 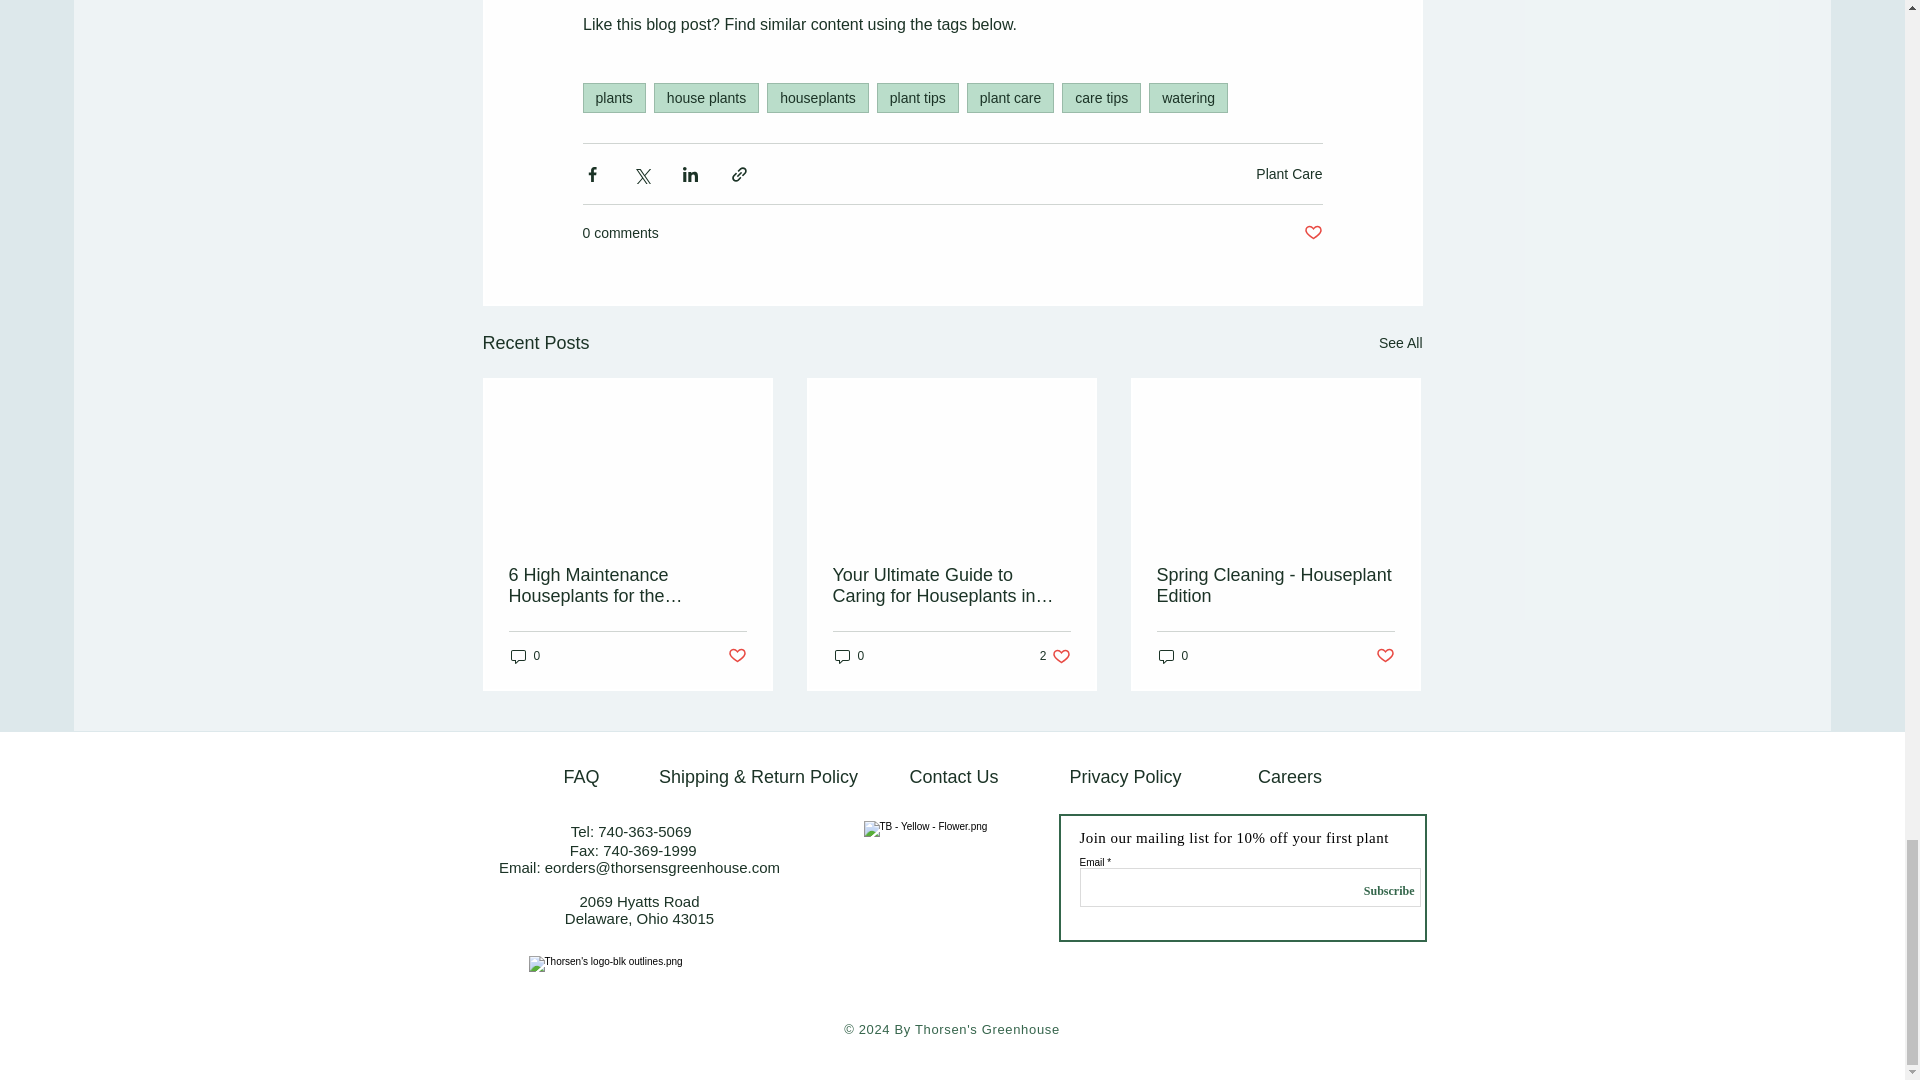 What do you see at coordinates (613, 98) in the screenshot?
I see `plants` at bounding box center [613, 98].